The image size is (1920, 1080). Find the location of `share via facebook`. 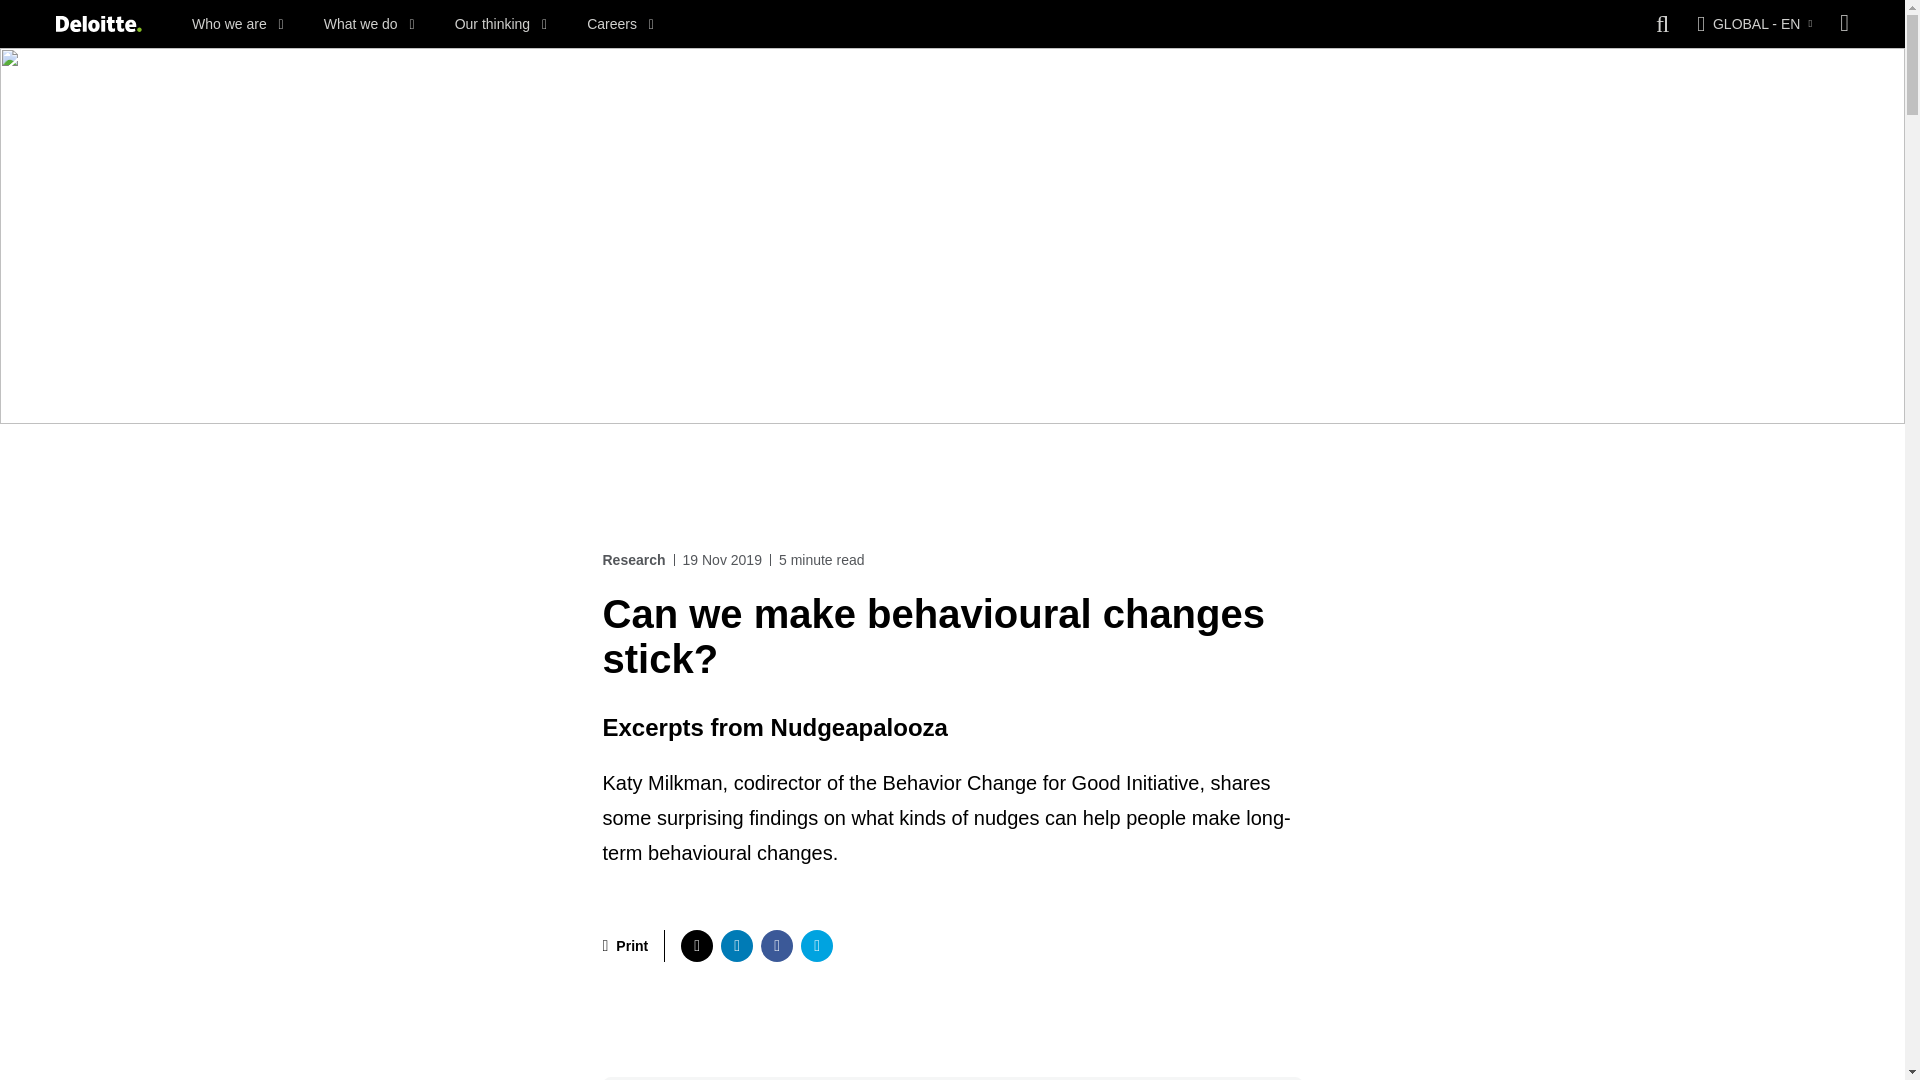

share via facebook is located at coordinates (776, 946).